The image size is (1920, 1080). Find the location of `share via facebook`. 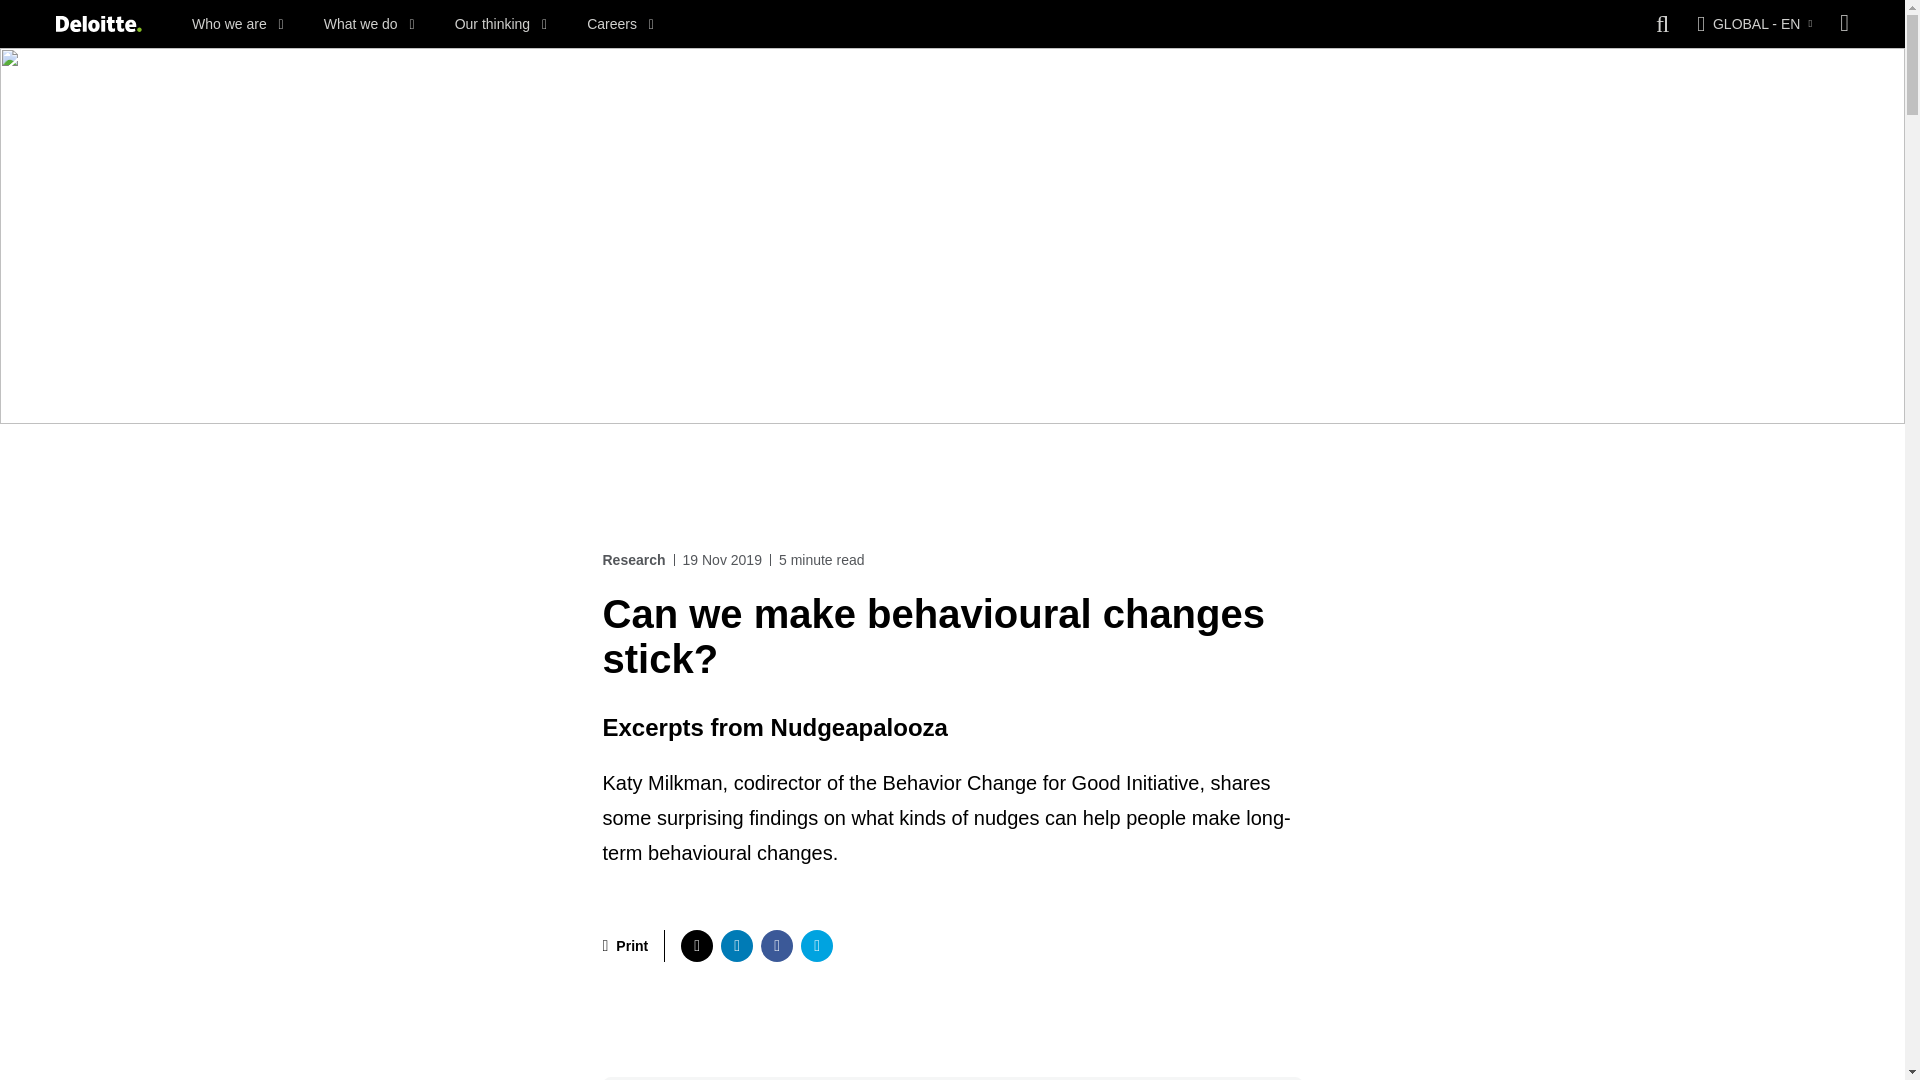

share via facebook is located at coordinates (776, 946).